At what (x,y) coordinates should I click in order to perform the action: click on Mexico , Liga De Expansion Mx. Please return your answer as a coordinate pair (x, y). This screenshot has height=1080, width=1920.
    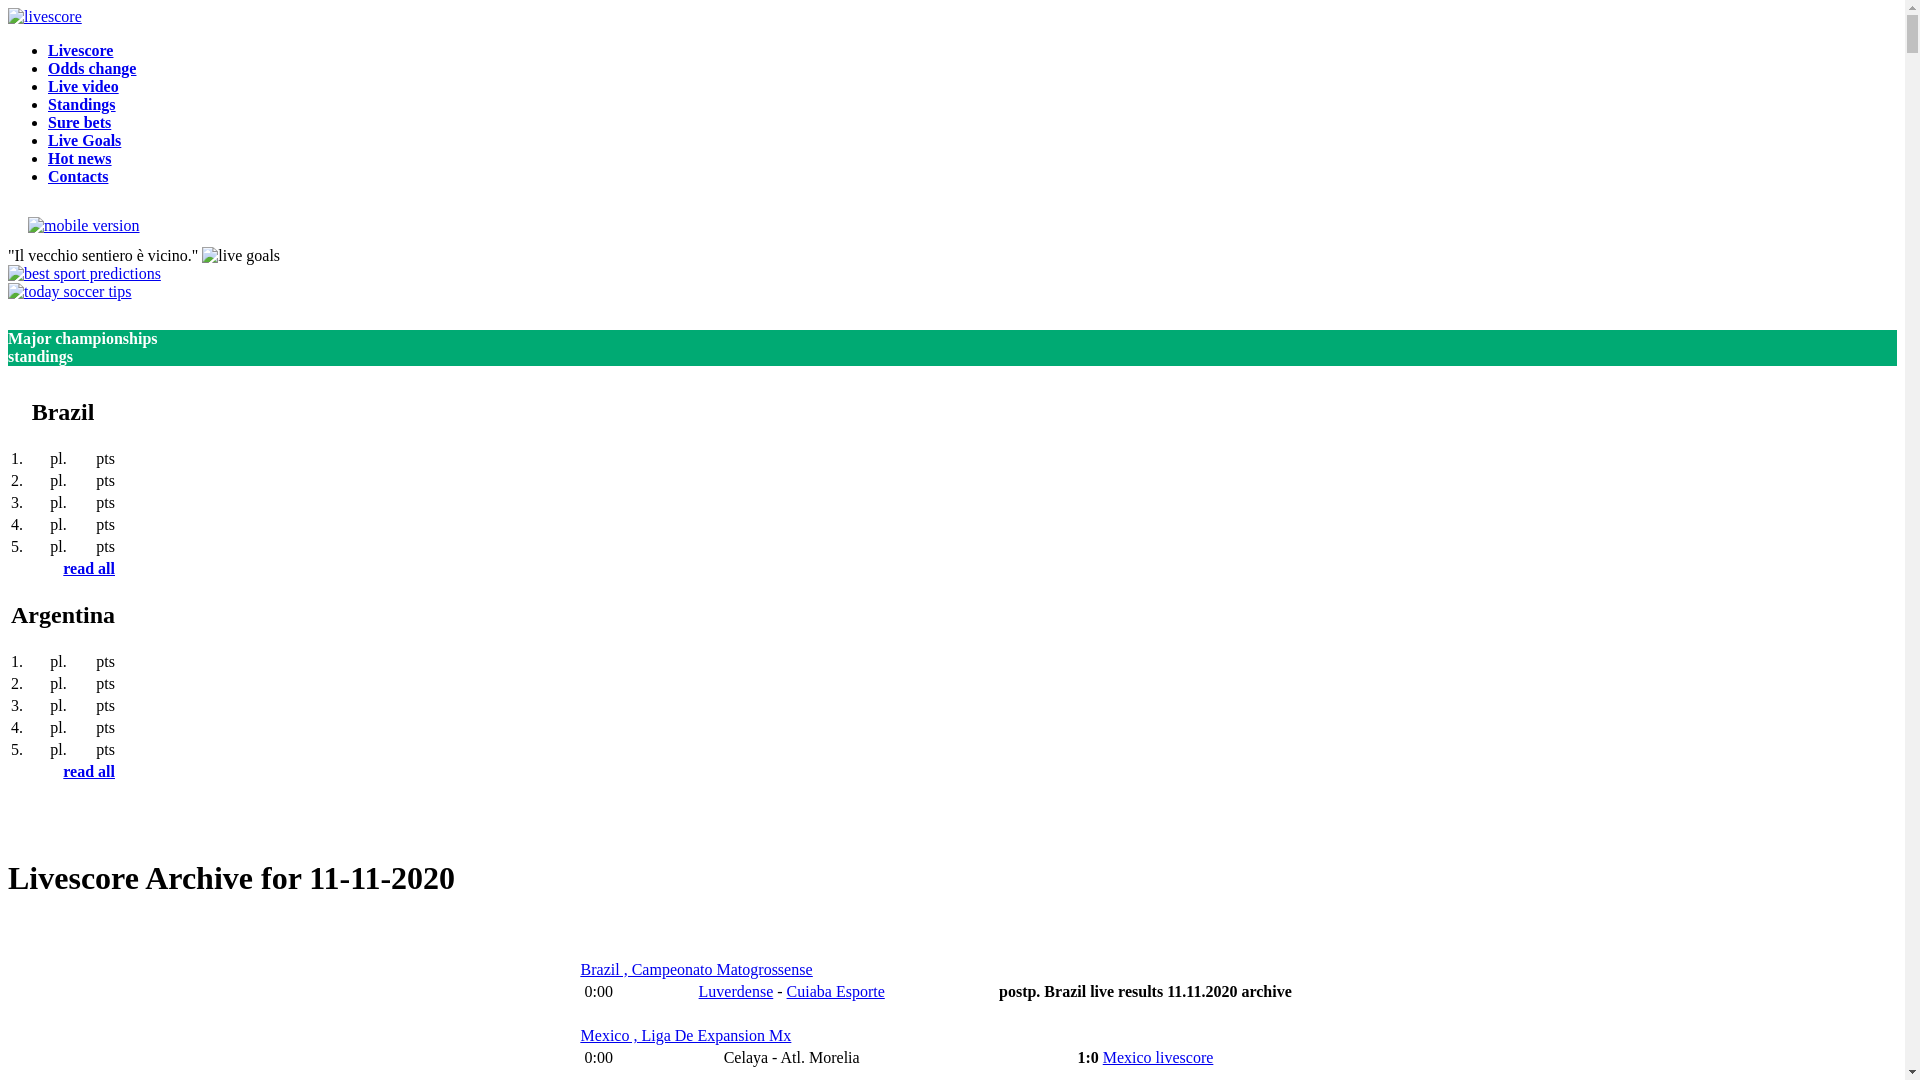
    Looking at the image, I should click on (686, 1036).